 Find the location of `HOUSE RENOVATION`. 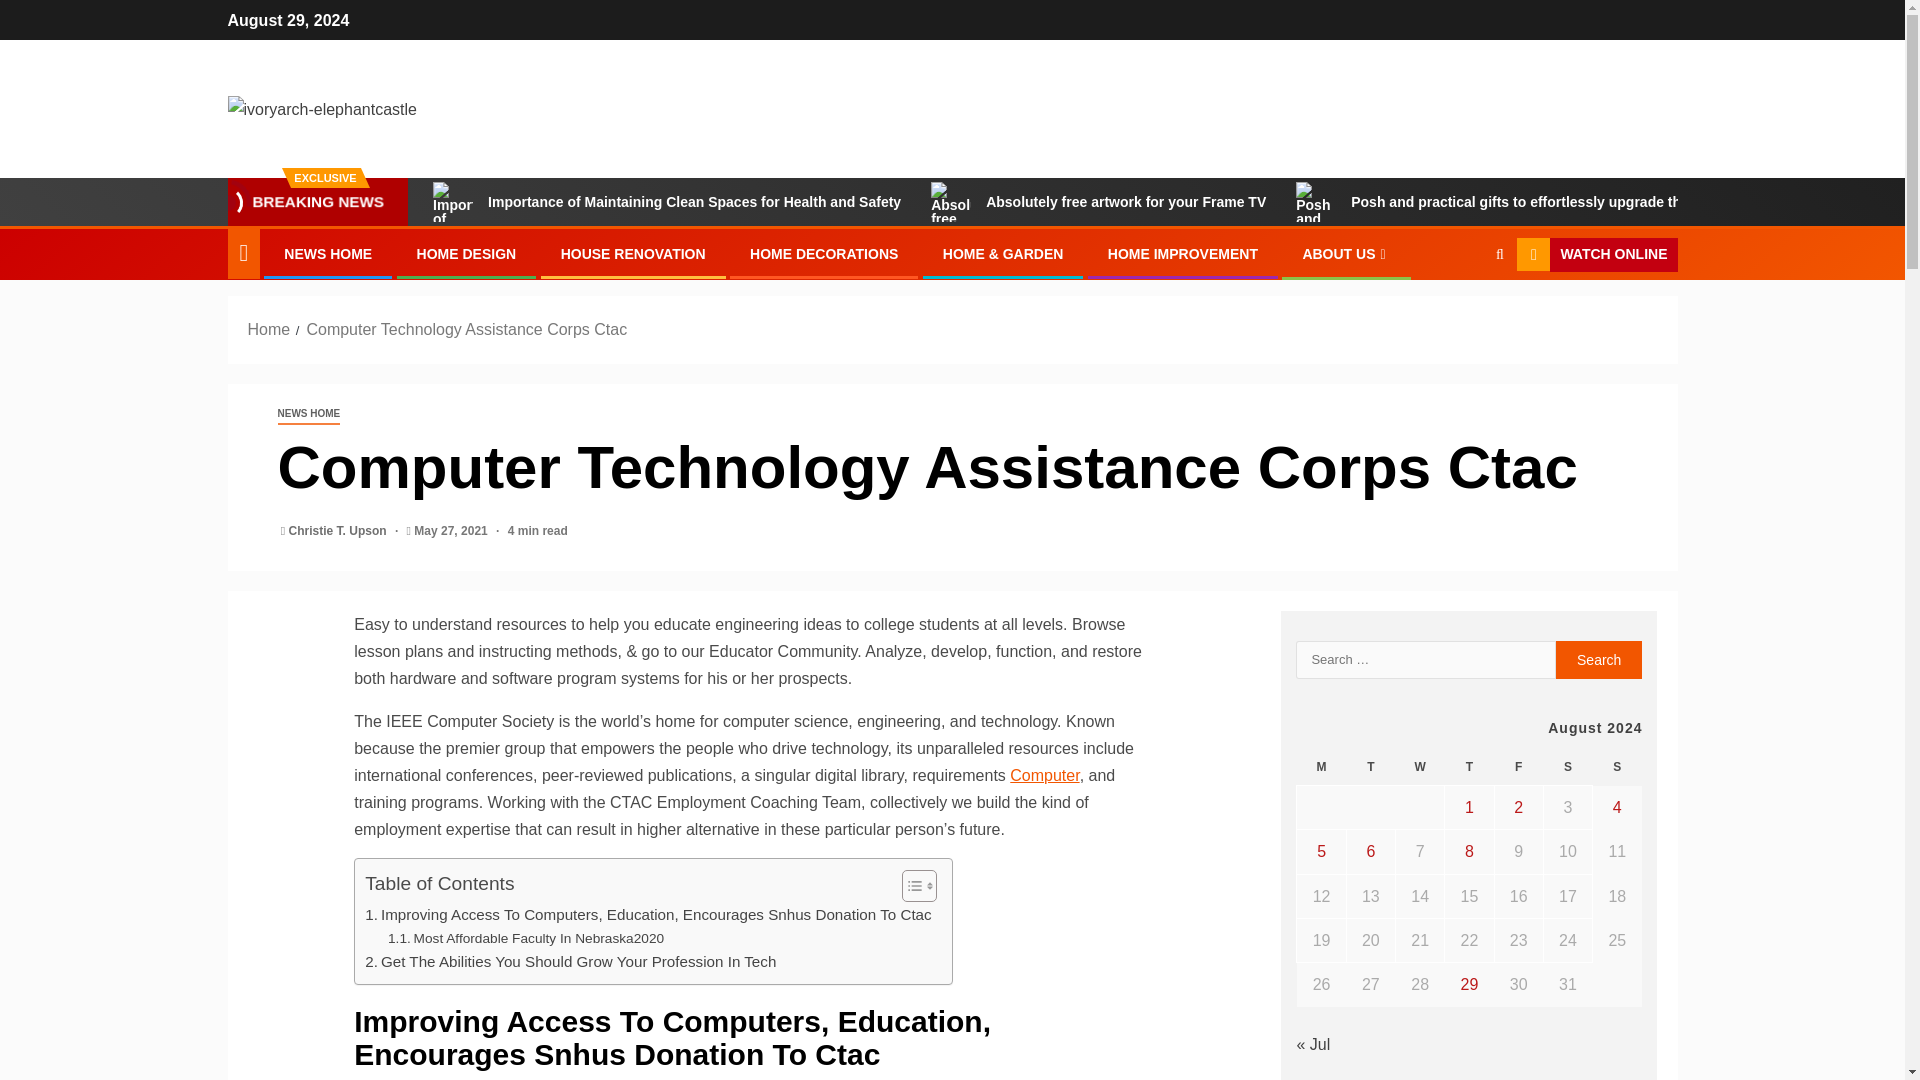

HOUSE RENOVATION is located at coordinates (633, 254).